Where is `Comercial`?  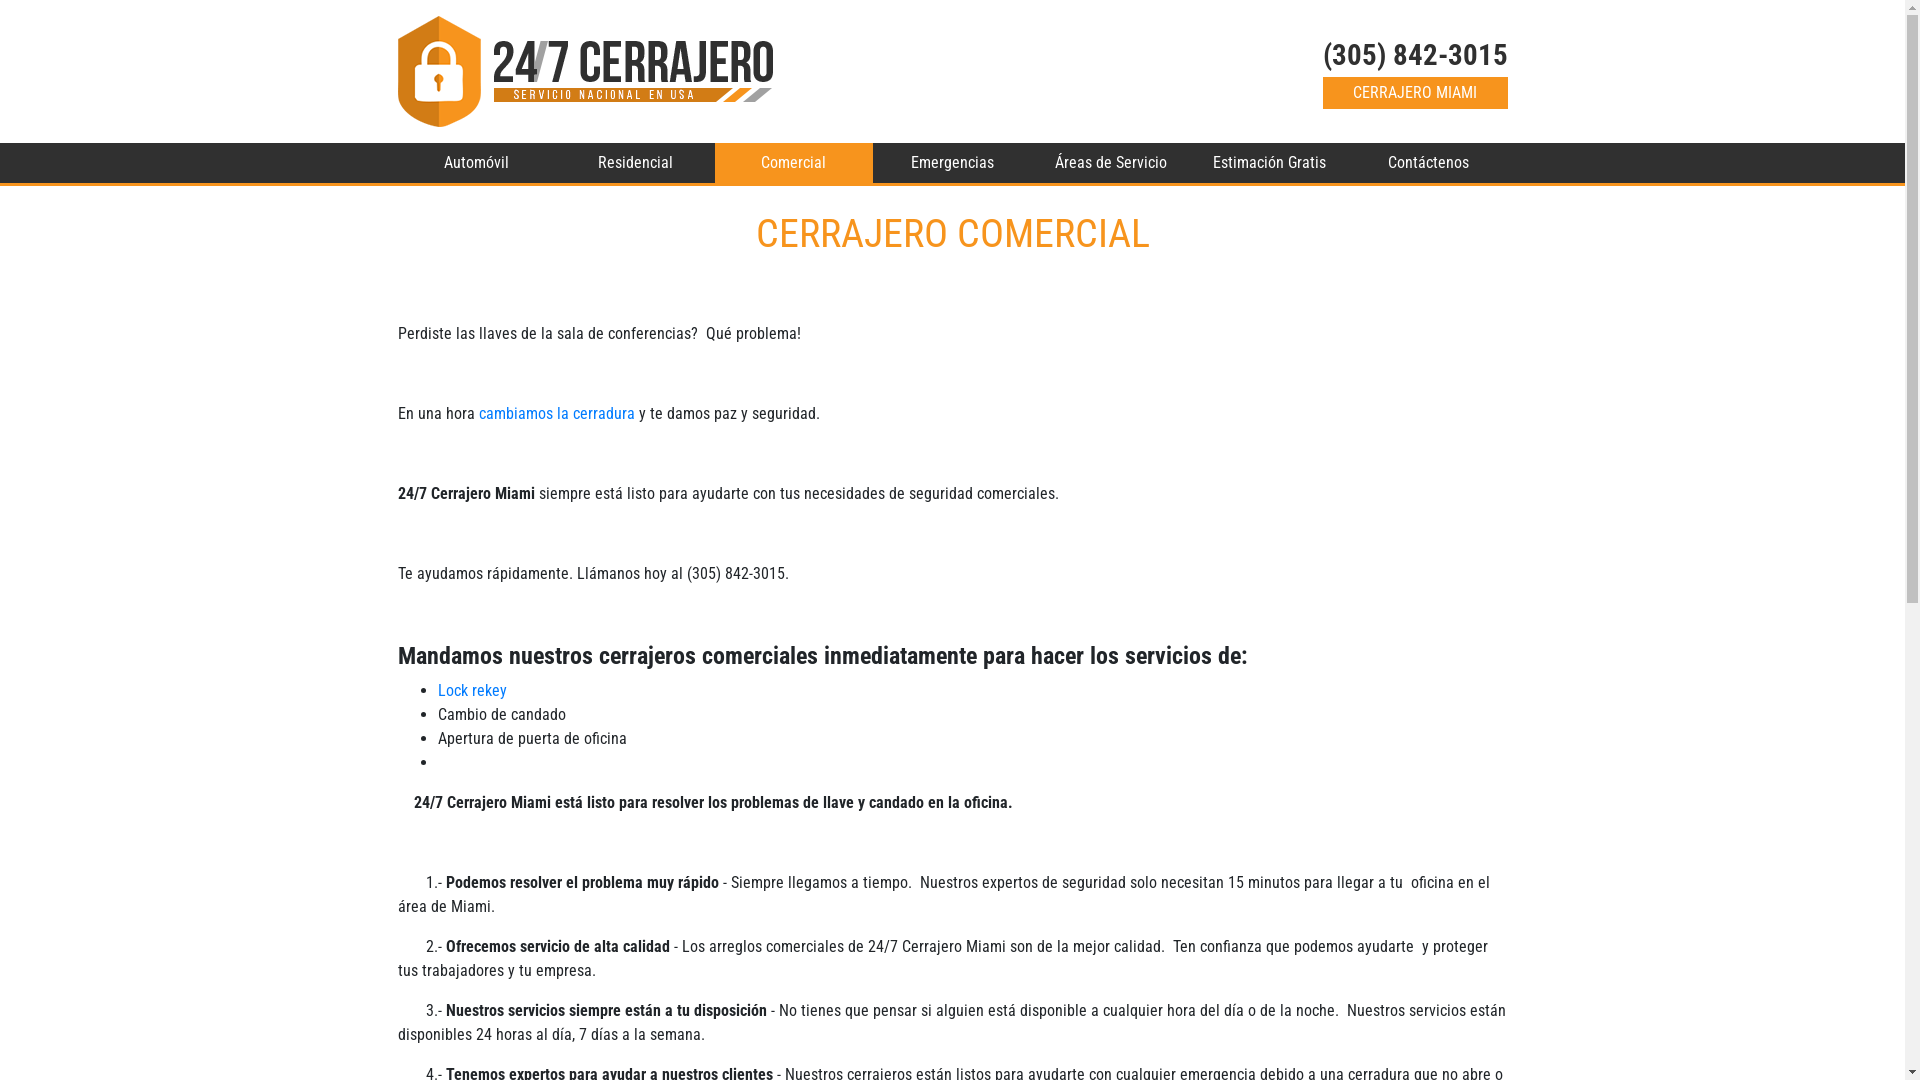
Comercial is located at coordinates (794, 163).